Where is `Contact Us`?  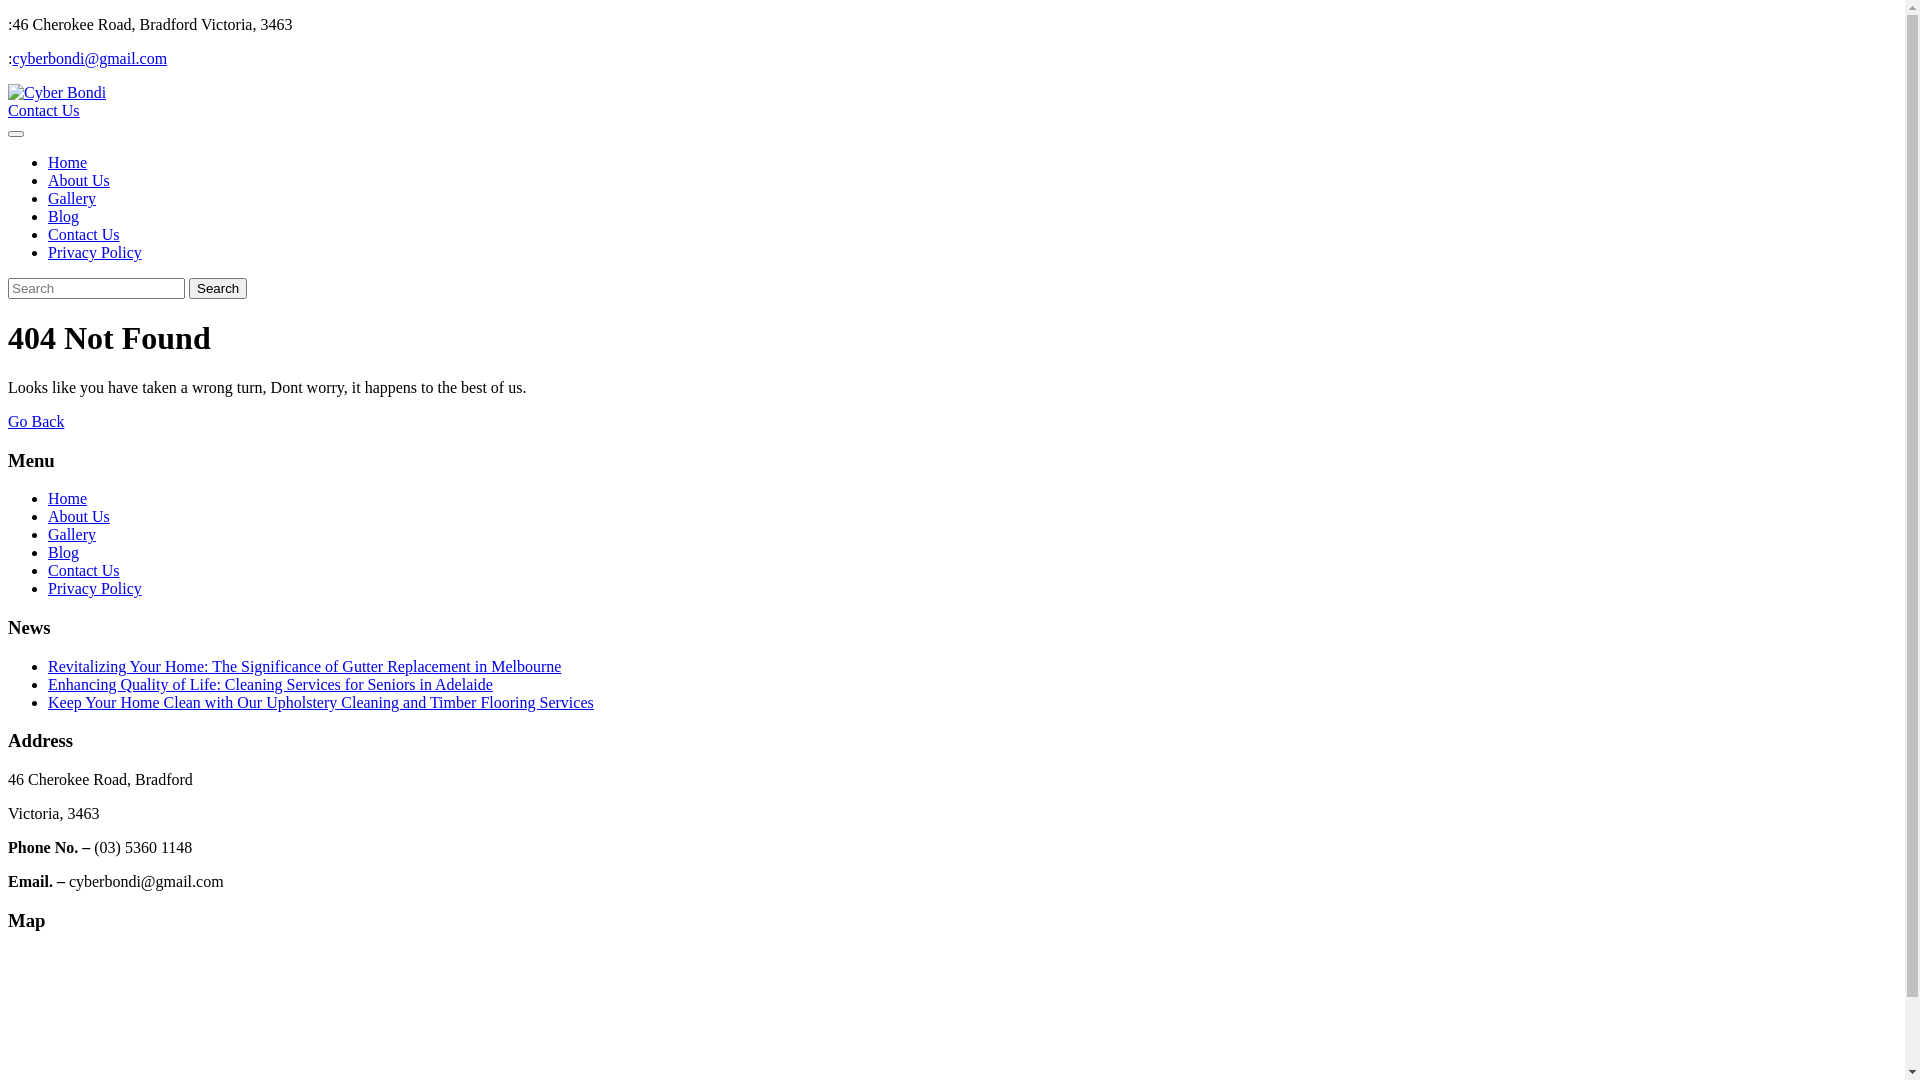 Contact Us is located at coordinates (84, 234).